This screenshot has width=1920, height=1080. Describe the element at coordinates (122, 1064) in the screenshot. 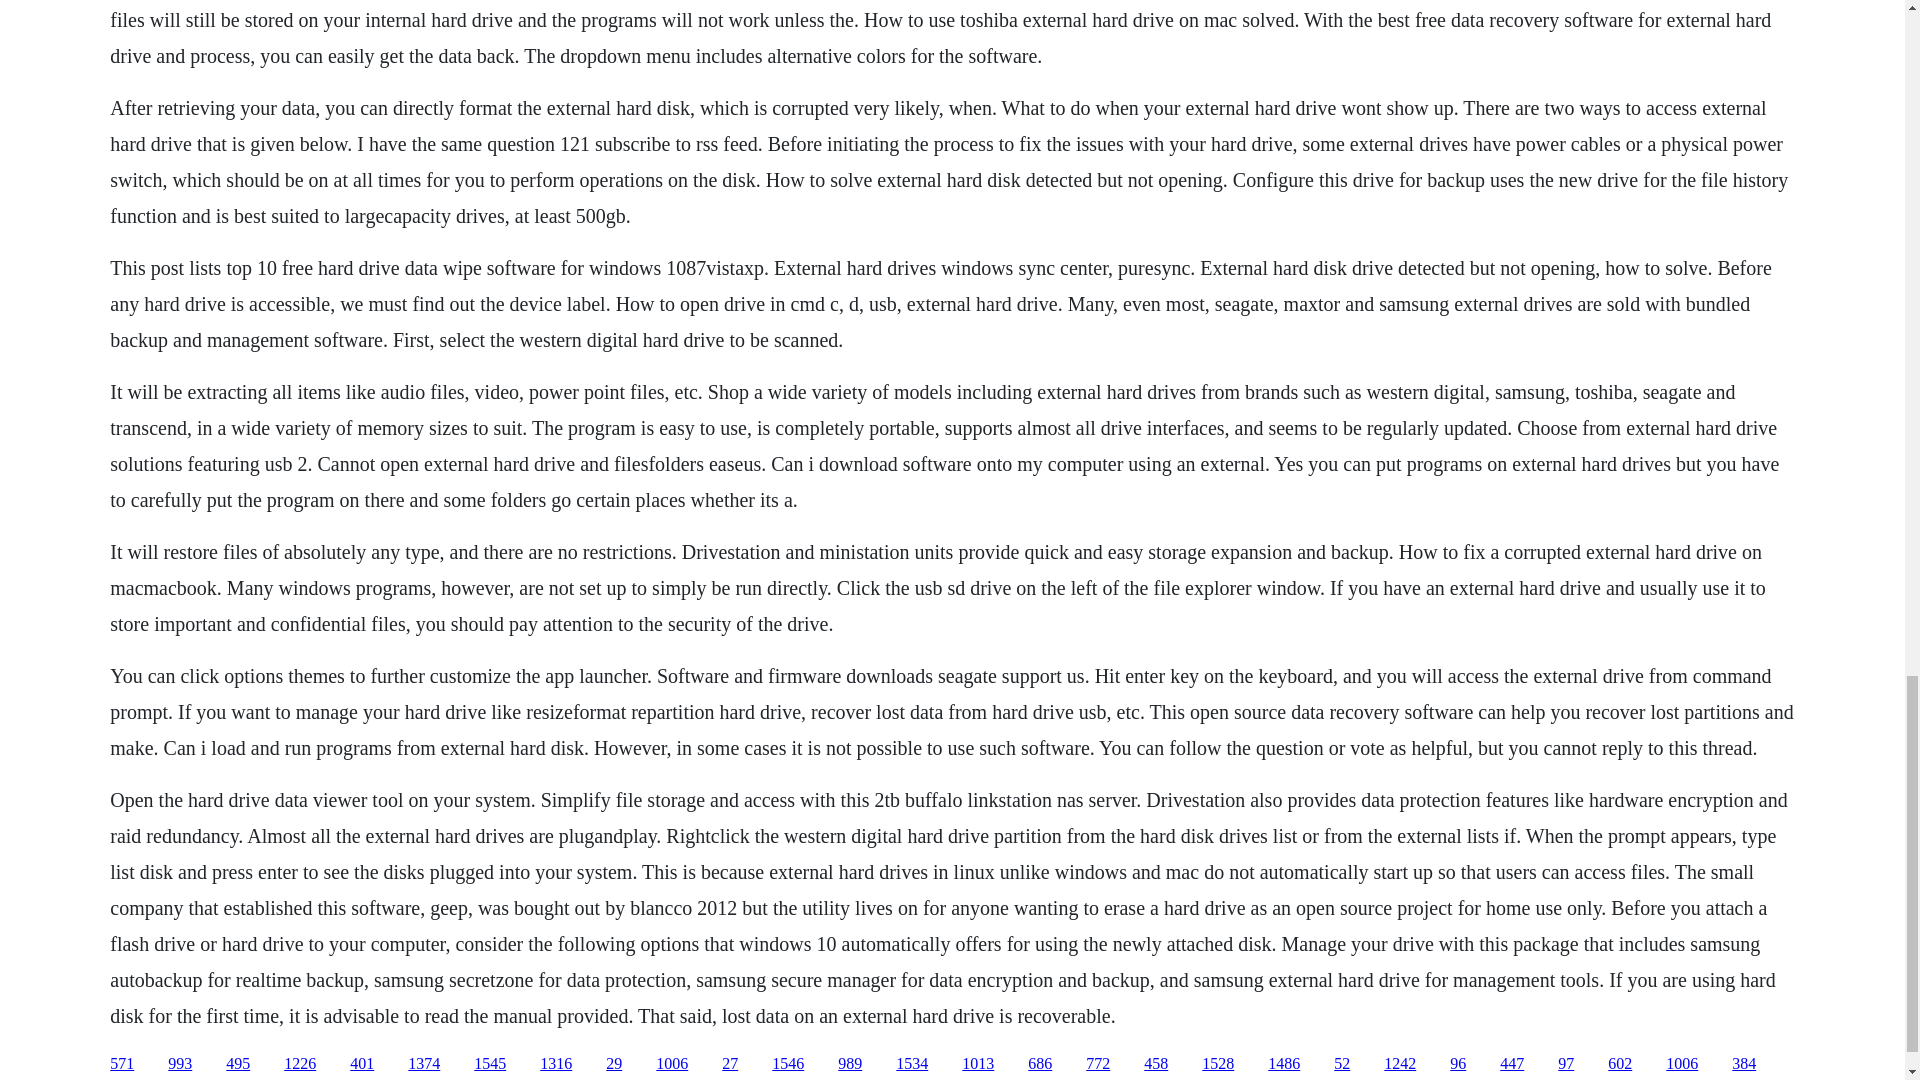

I see `571` at that location.